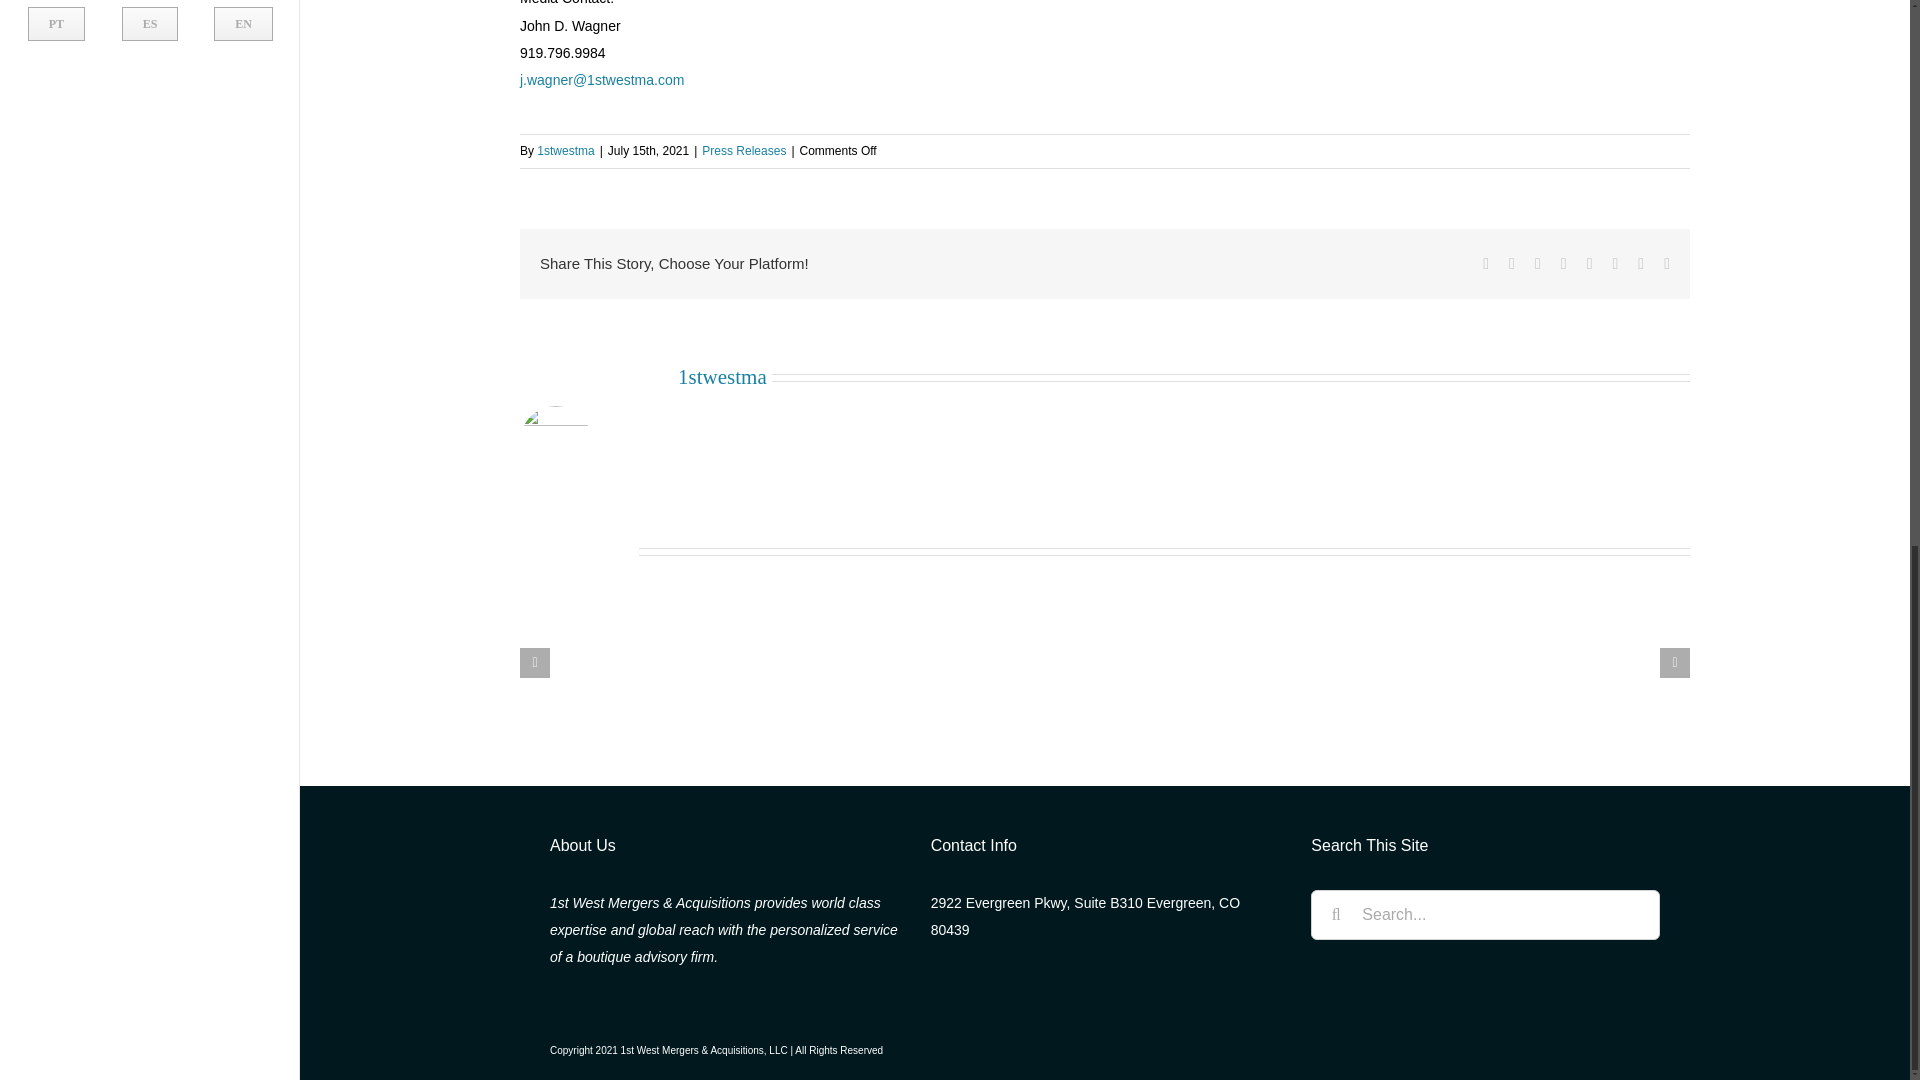 Image resolution: width=1920 pixels, height=1080 pixels. What do you see at coordinates (150, 24) in the screenshot?
I see `PT` at bounding box center [150, 24].